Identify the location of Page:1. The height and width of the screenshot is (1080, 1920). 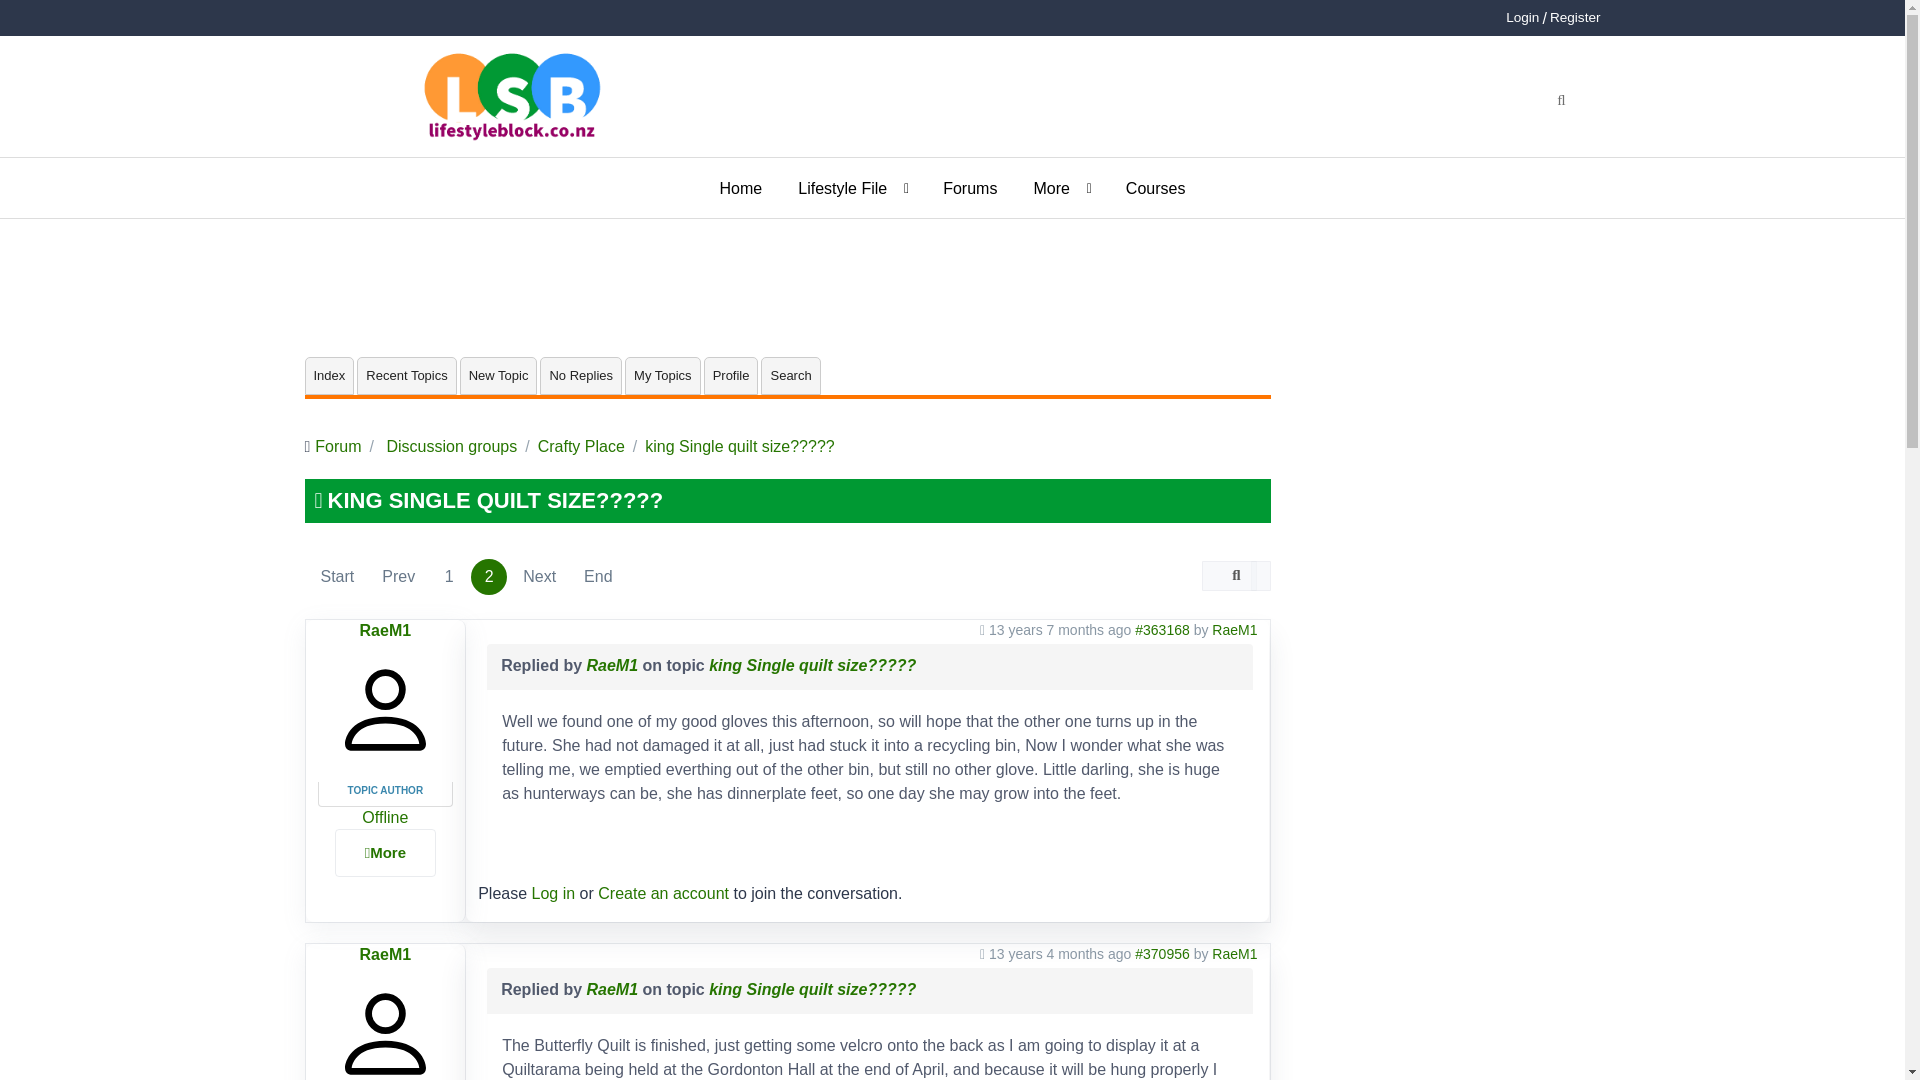
(448, 576).